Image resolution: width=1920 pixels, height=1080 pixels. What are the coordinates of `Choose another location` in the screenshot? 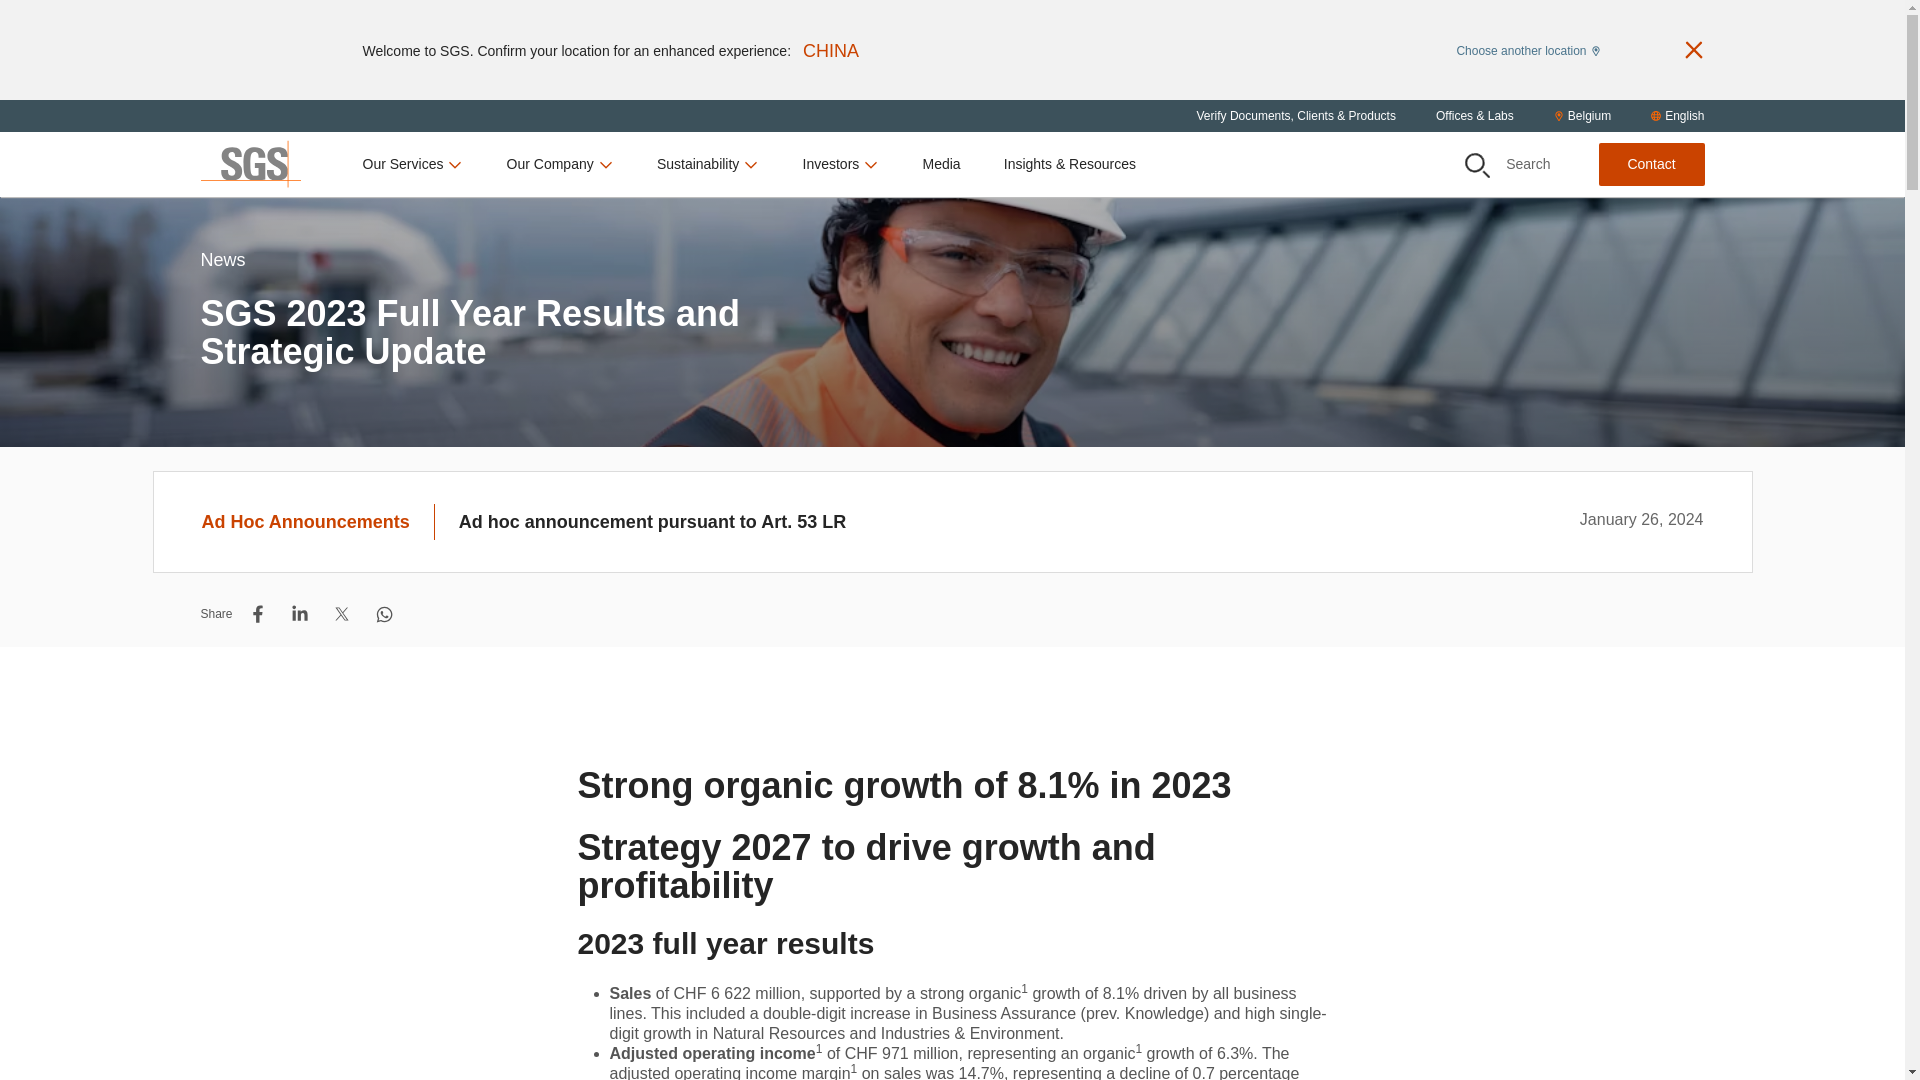 It's located at (1527, 49).